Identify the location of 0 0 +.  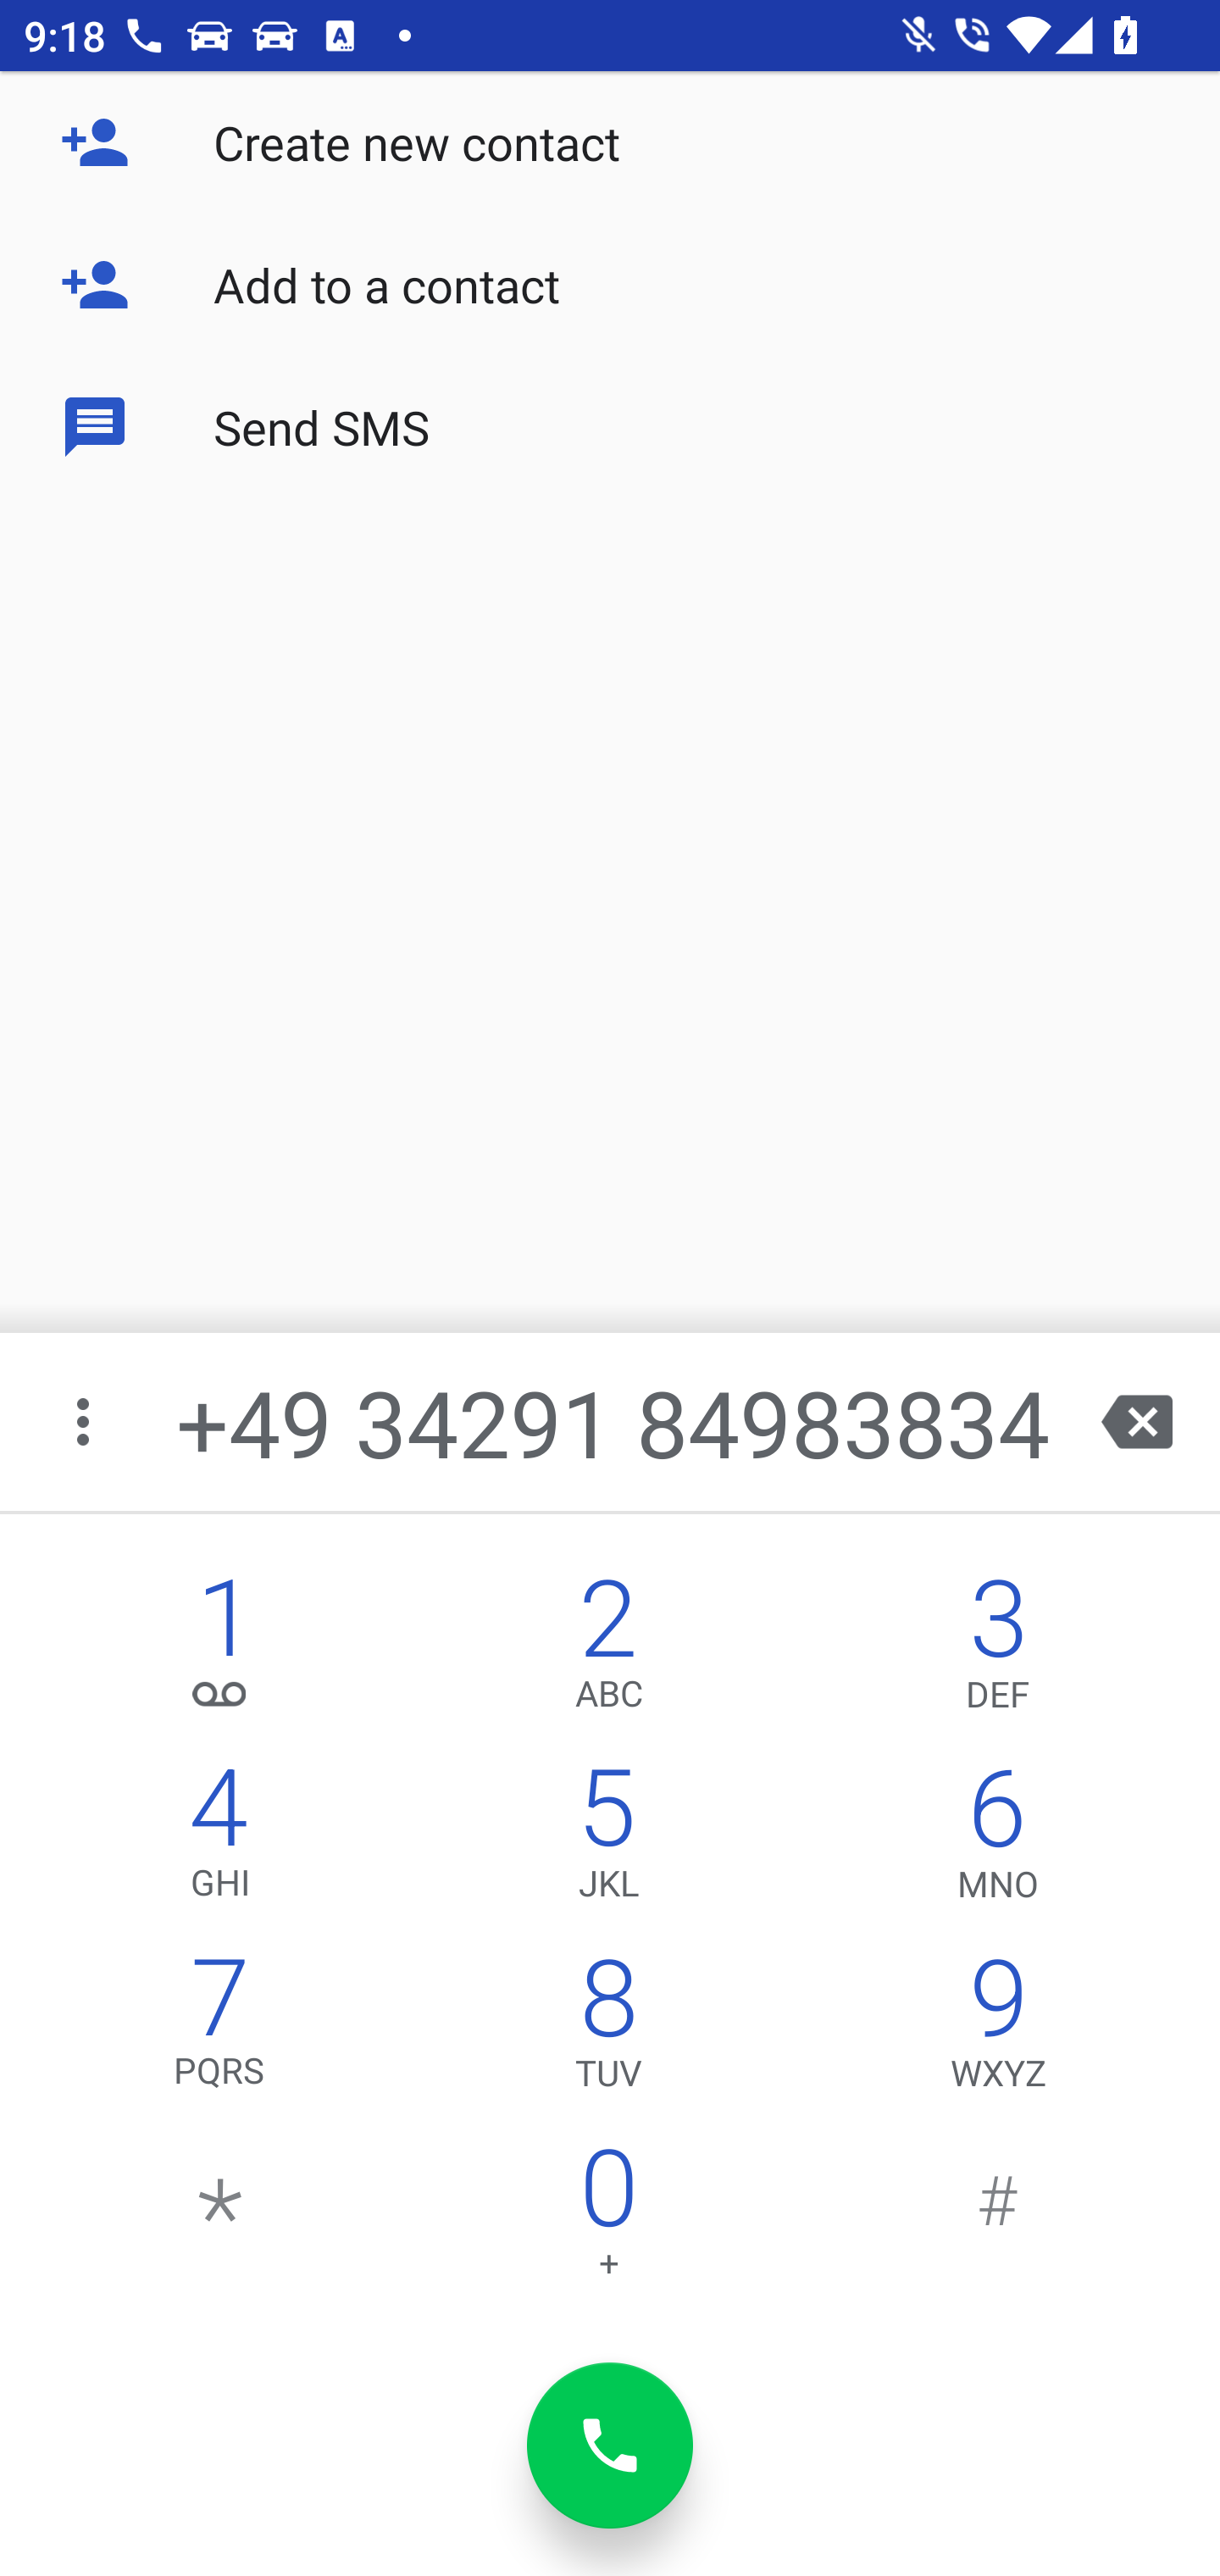
(608, 2220).